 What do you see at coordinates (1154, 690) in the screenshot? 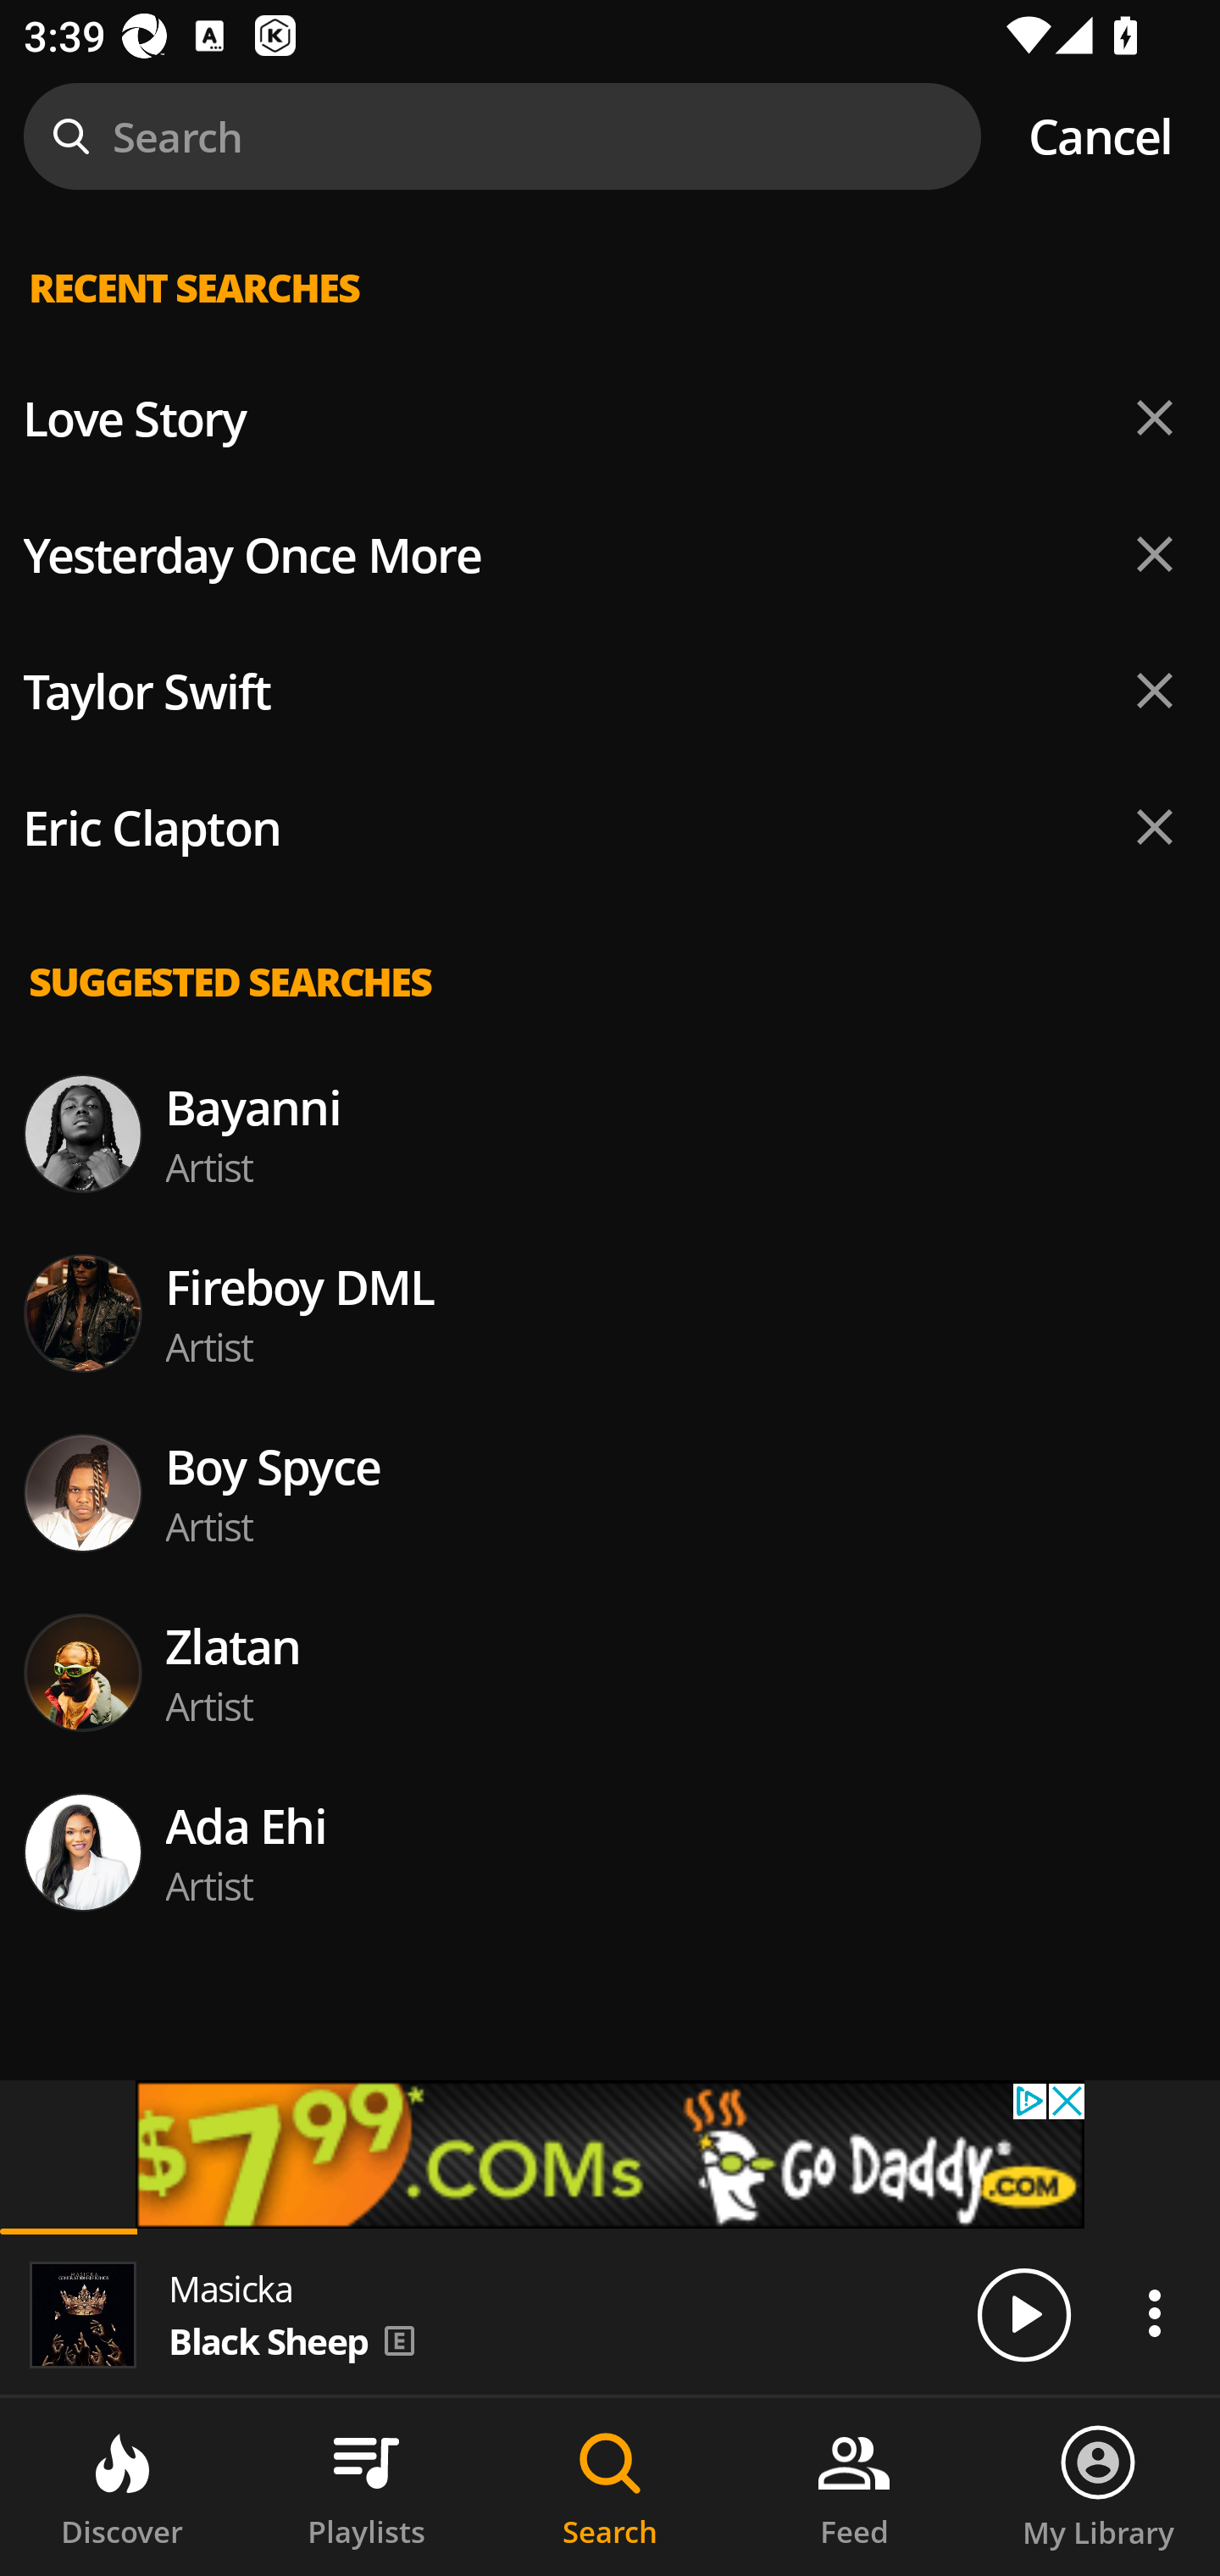
I see `Delete` at bounding box center [1154, 690].